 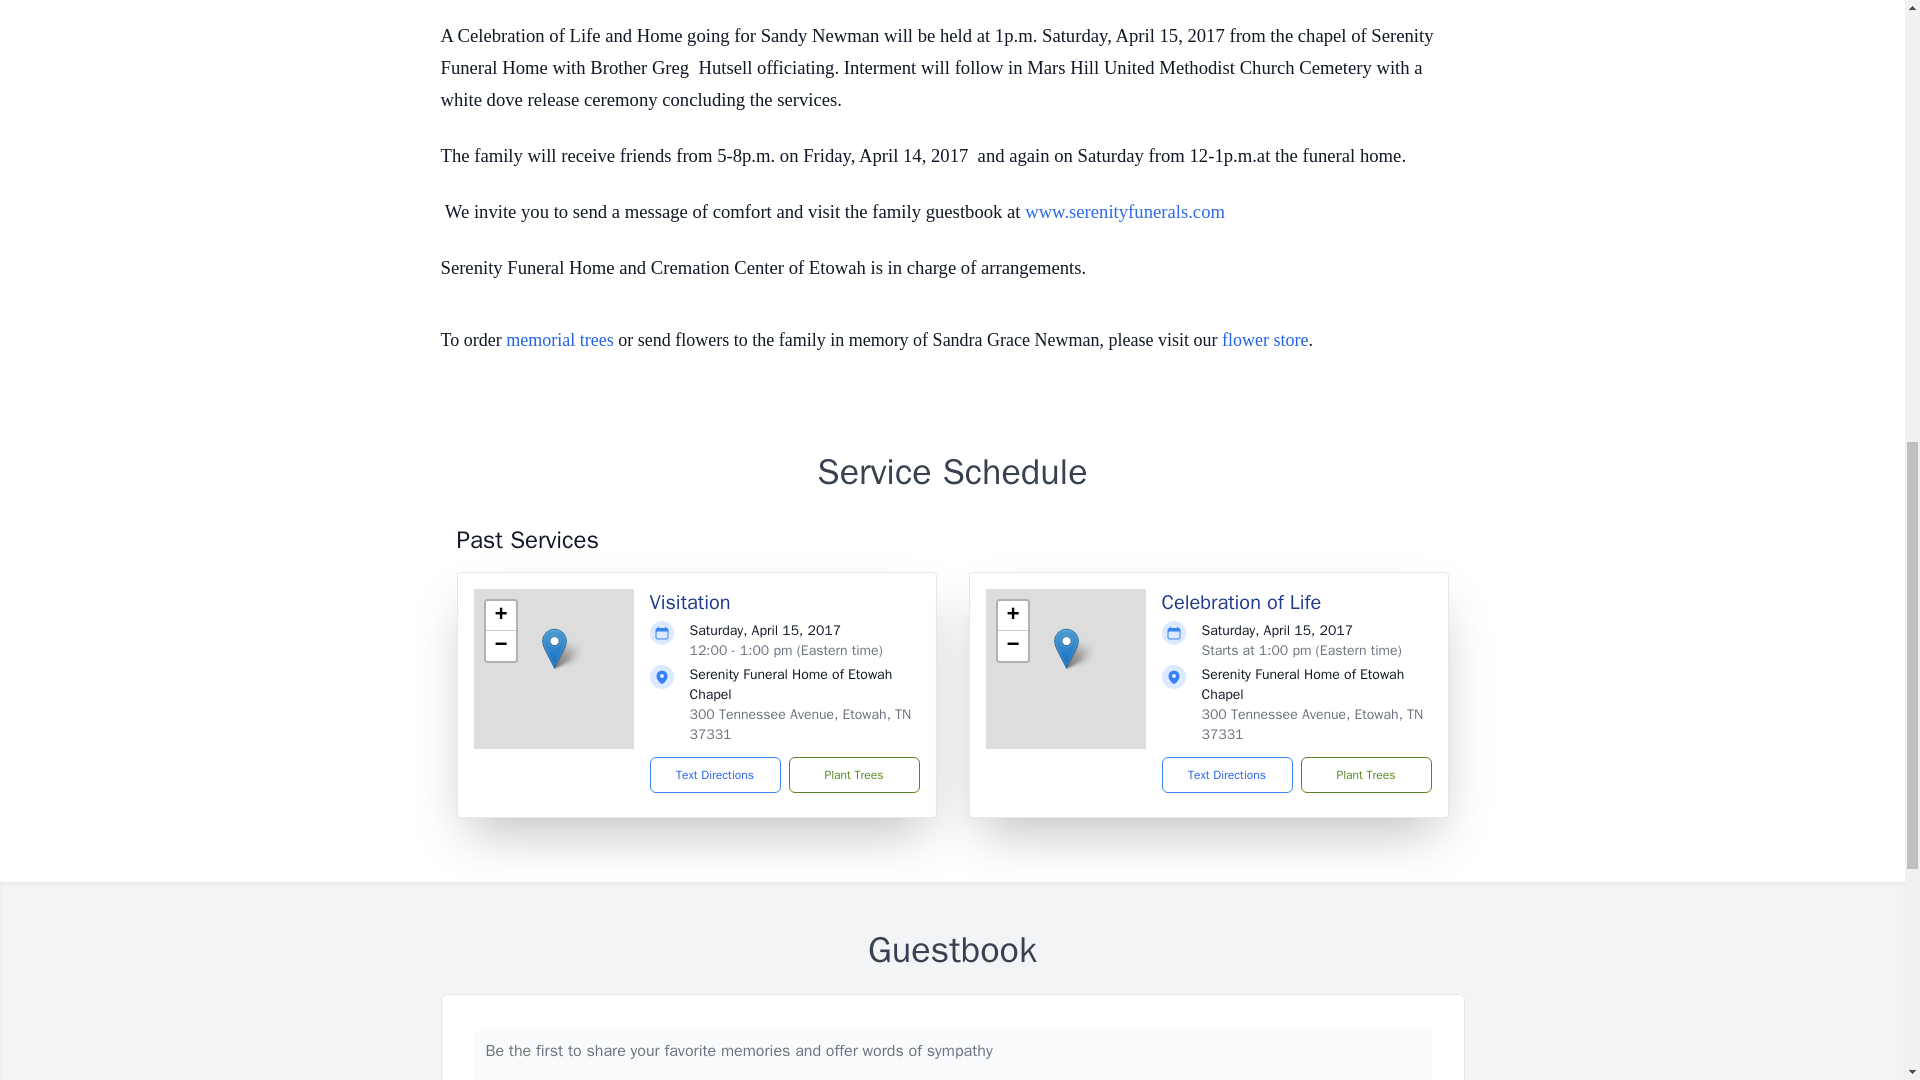 What do you see at coordinates (559, 340) in the screenshot?
I see `memorial trees` at bounding box center [559, 340].